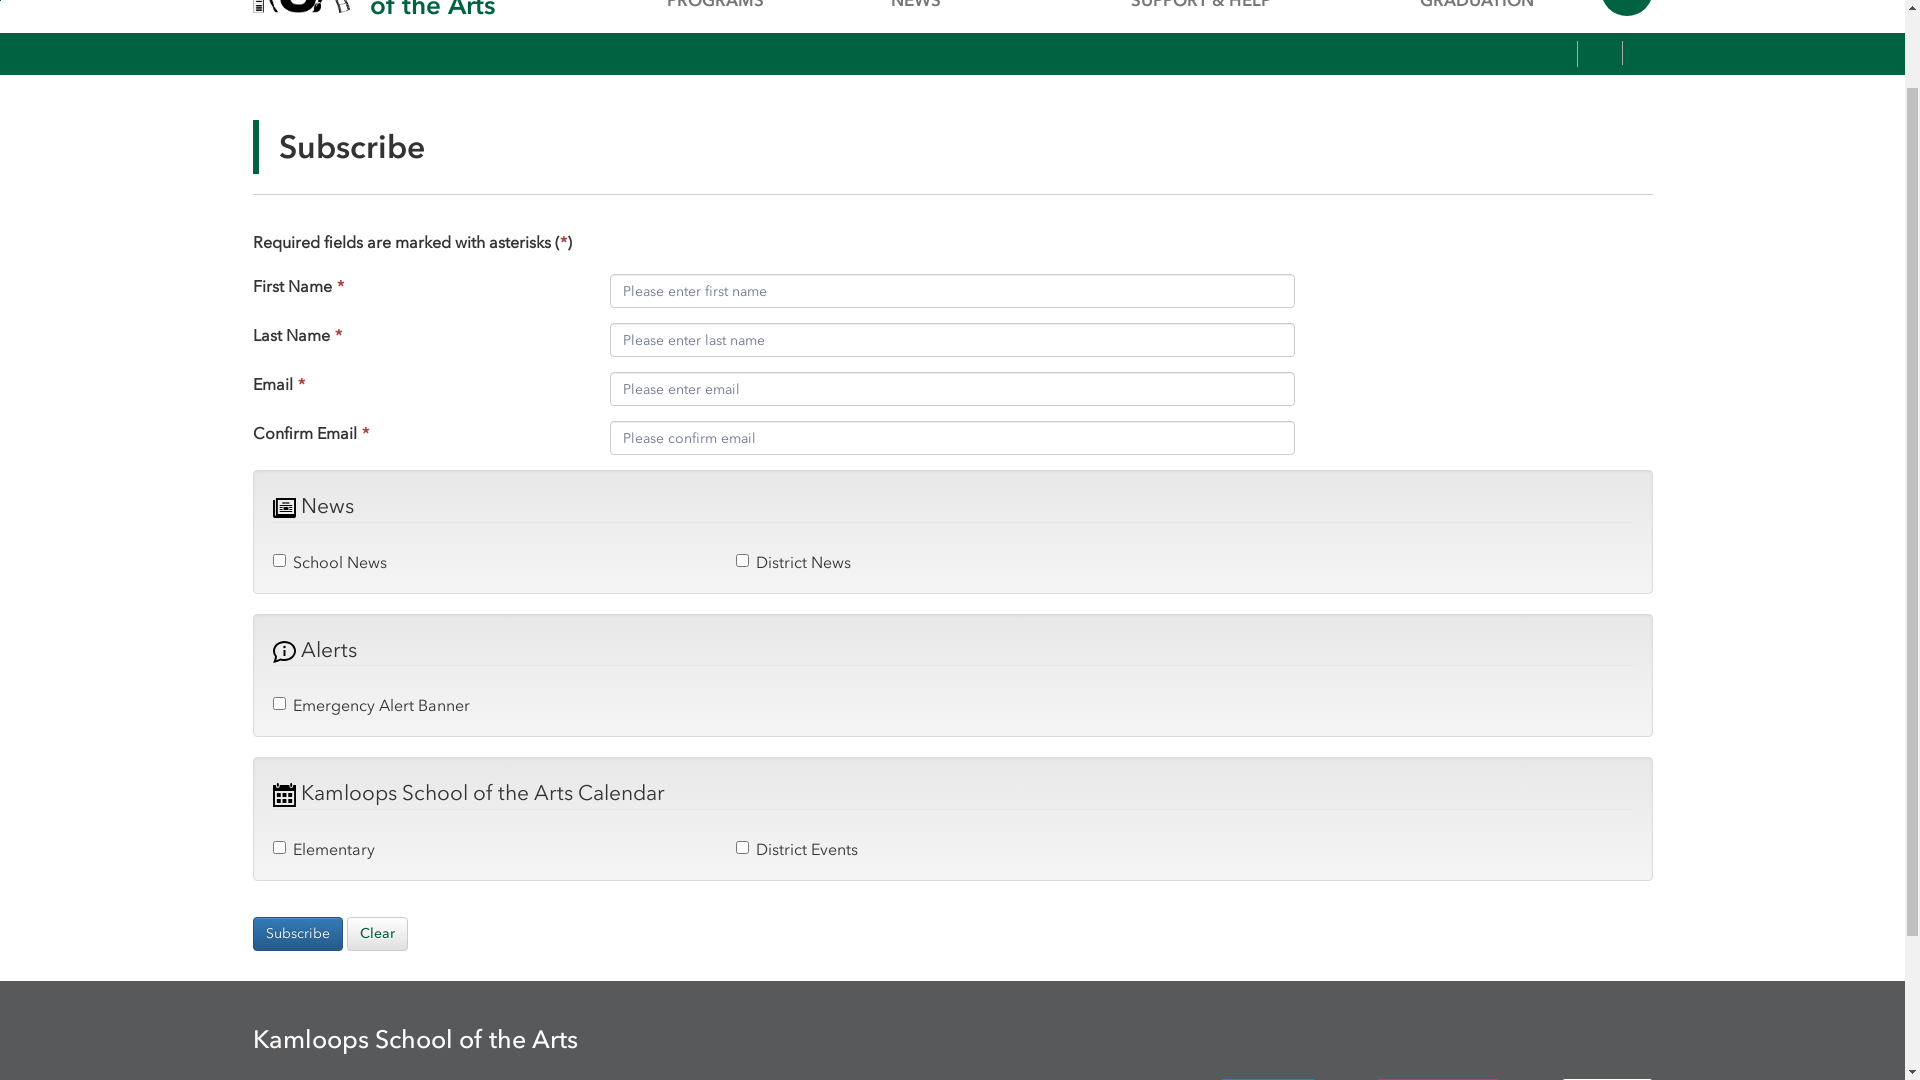  Describe the element at coordinates (376, 1028) in the screenshot. I see `Clear` at that location.